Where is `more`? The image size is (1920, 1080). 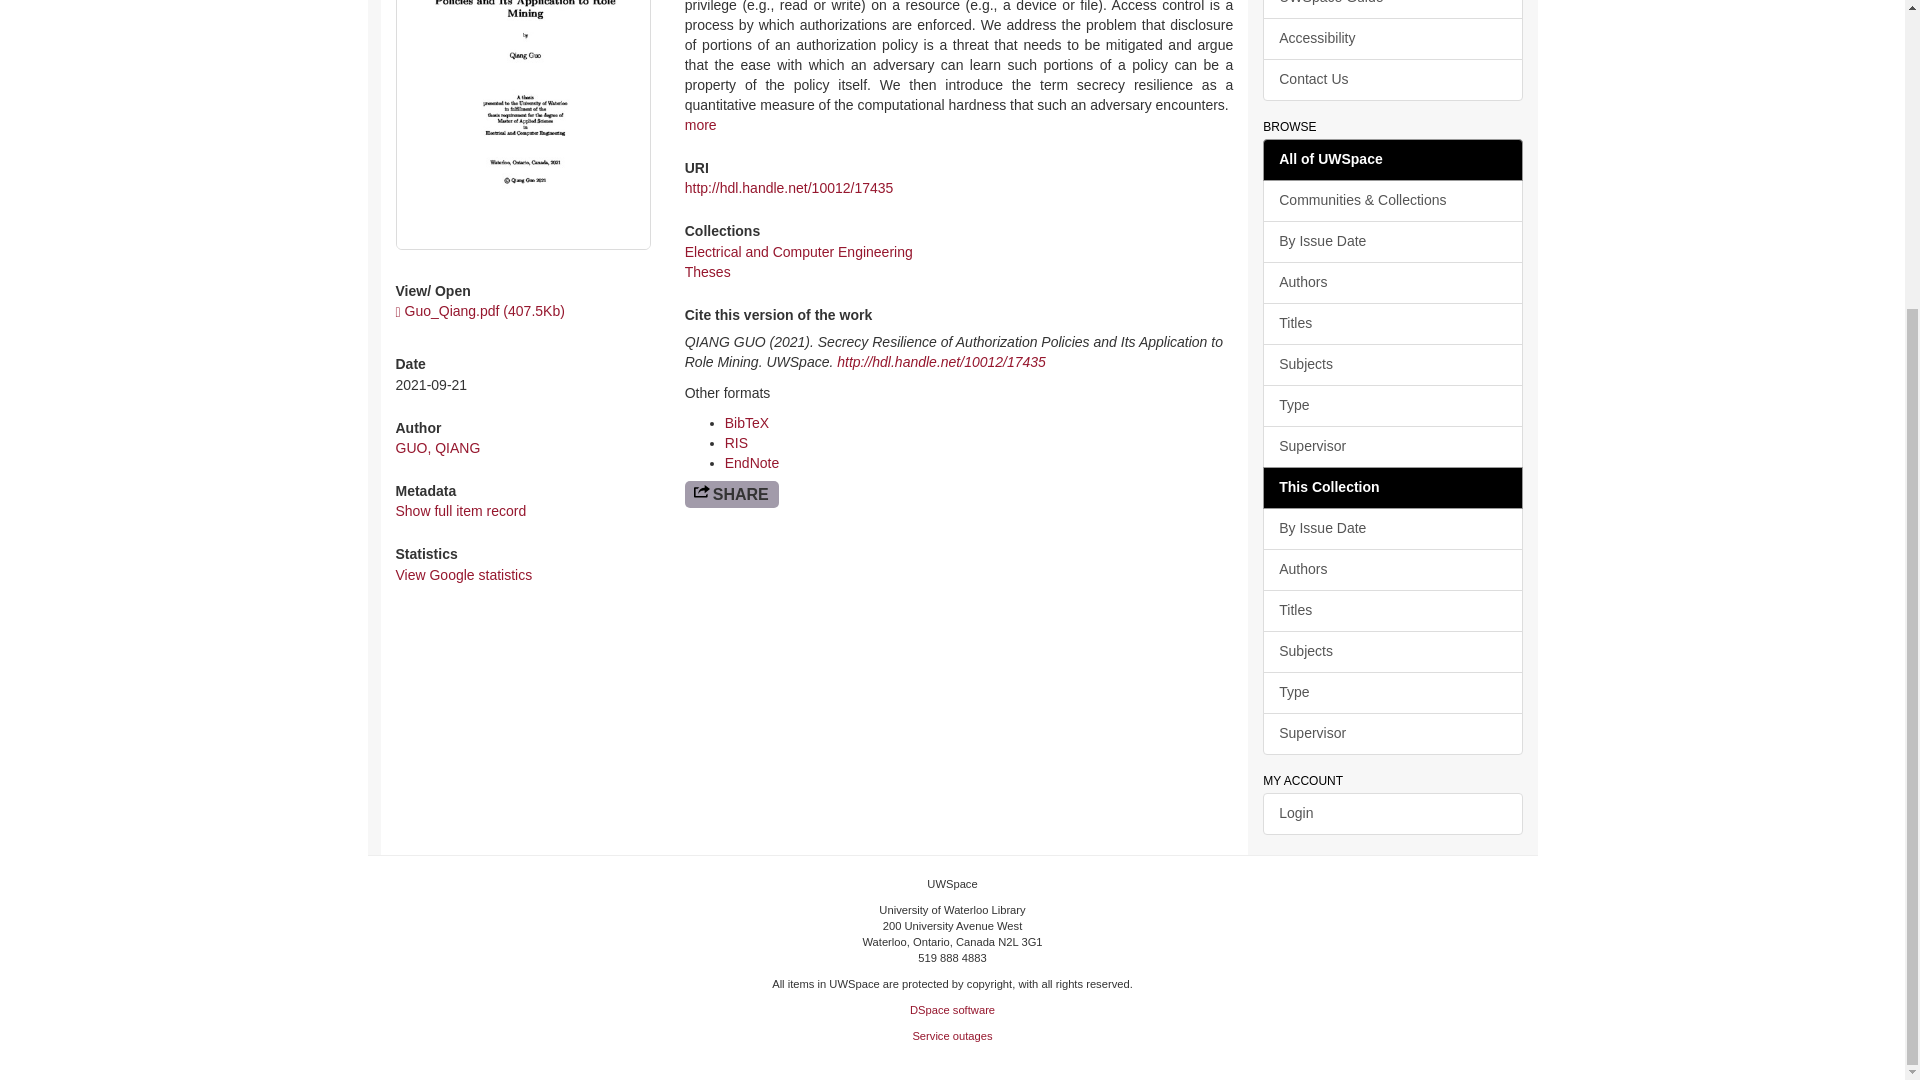
more is located at coordinates (700, 124).